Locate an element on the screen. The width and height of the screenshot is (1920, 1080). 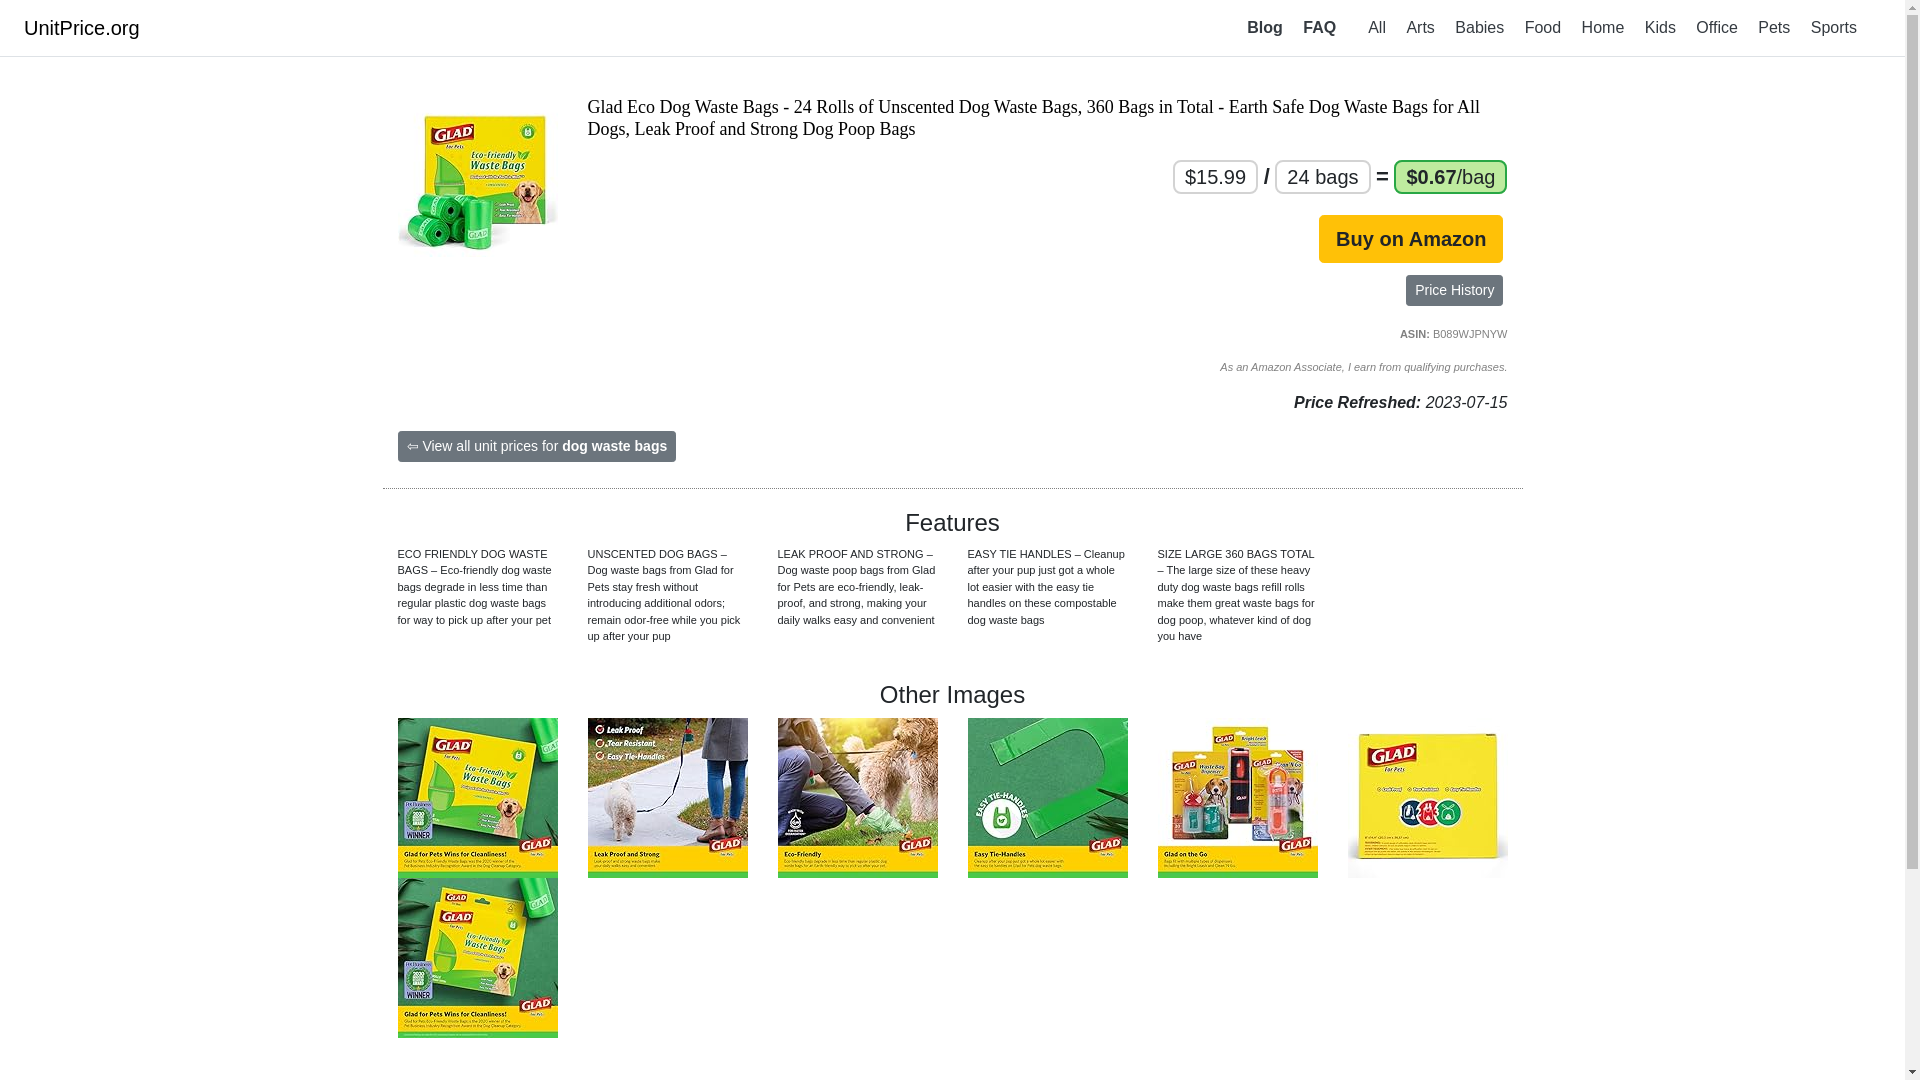
UnitPrice.org is located at coordinates (82, 28).